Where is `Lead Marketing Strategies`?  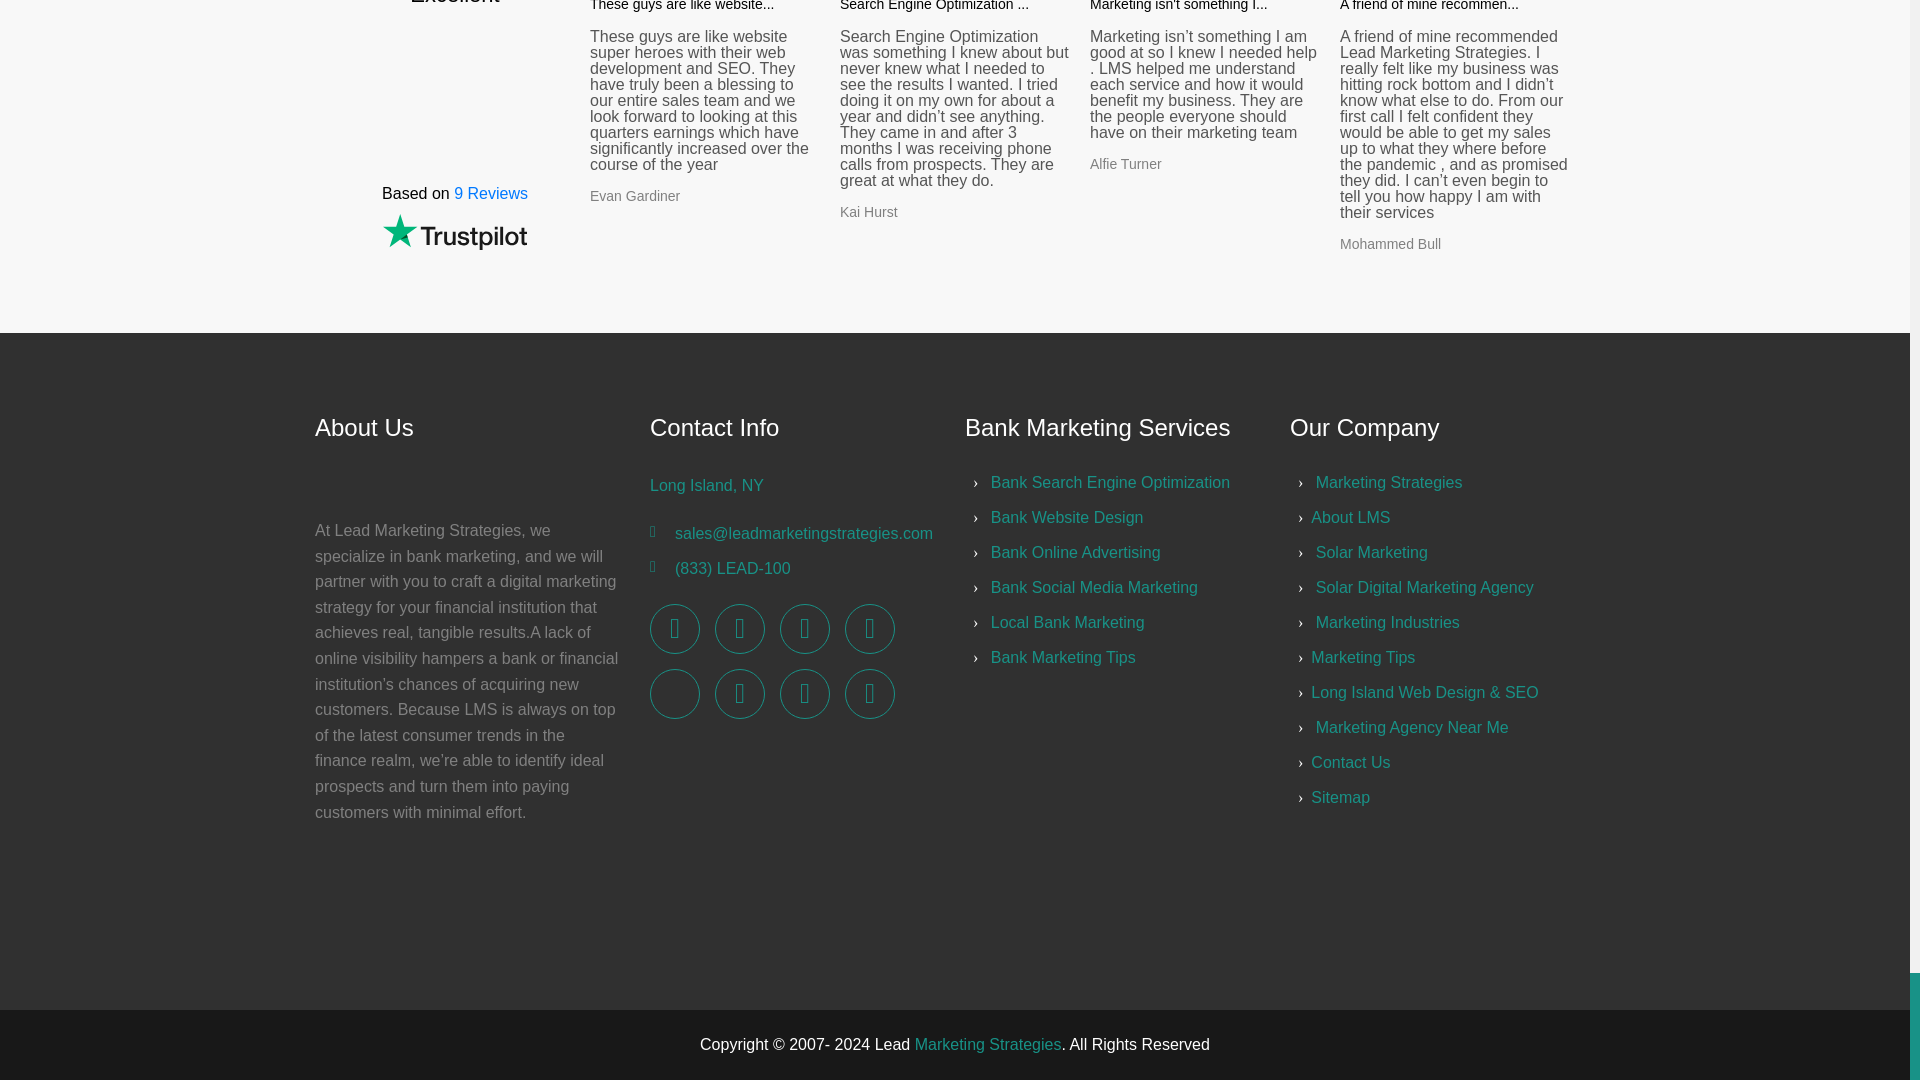
Lead Marketing Strategies is located at coordinates (1389, 482).